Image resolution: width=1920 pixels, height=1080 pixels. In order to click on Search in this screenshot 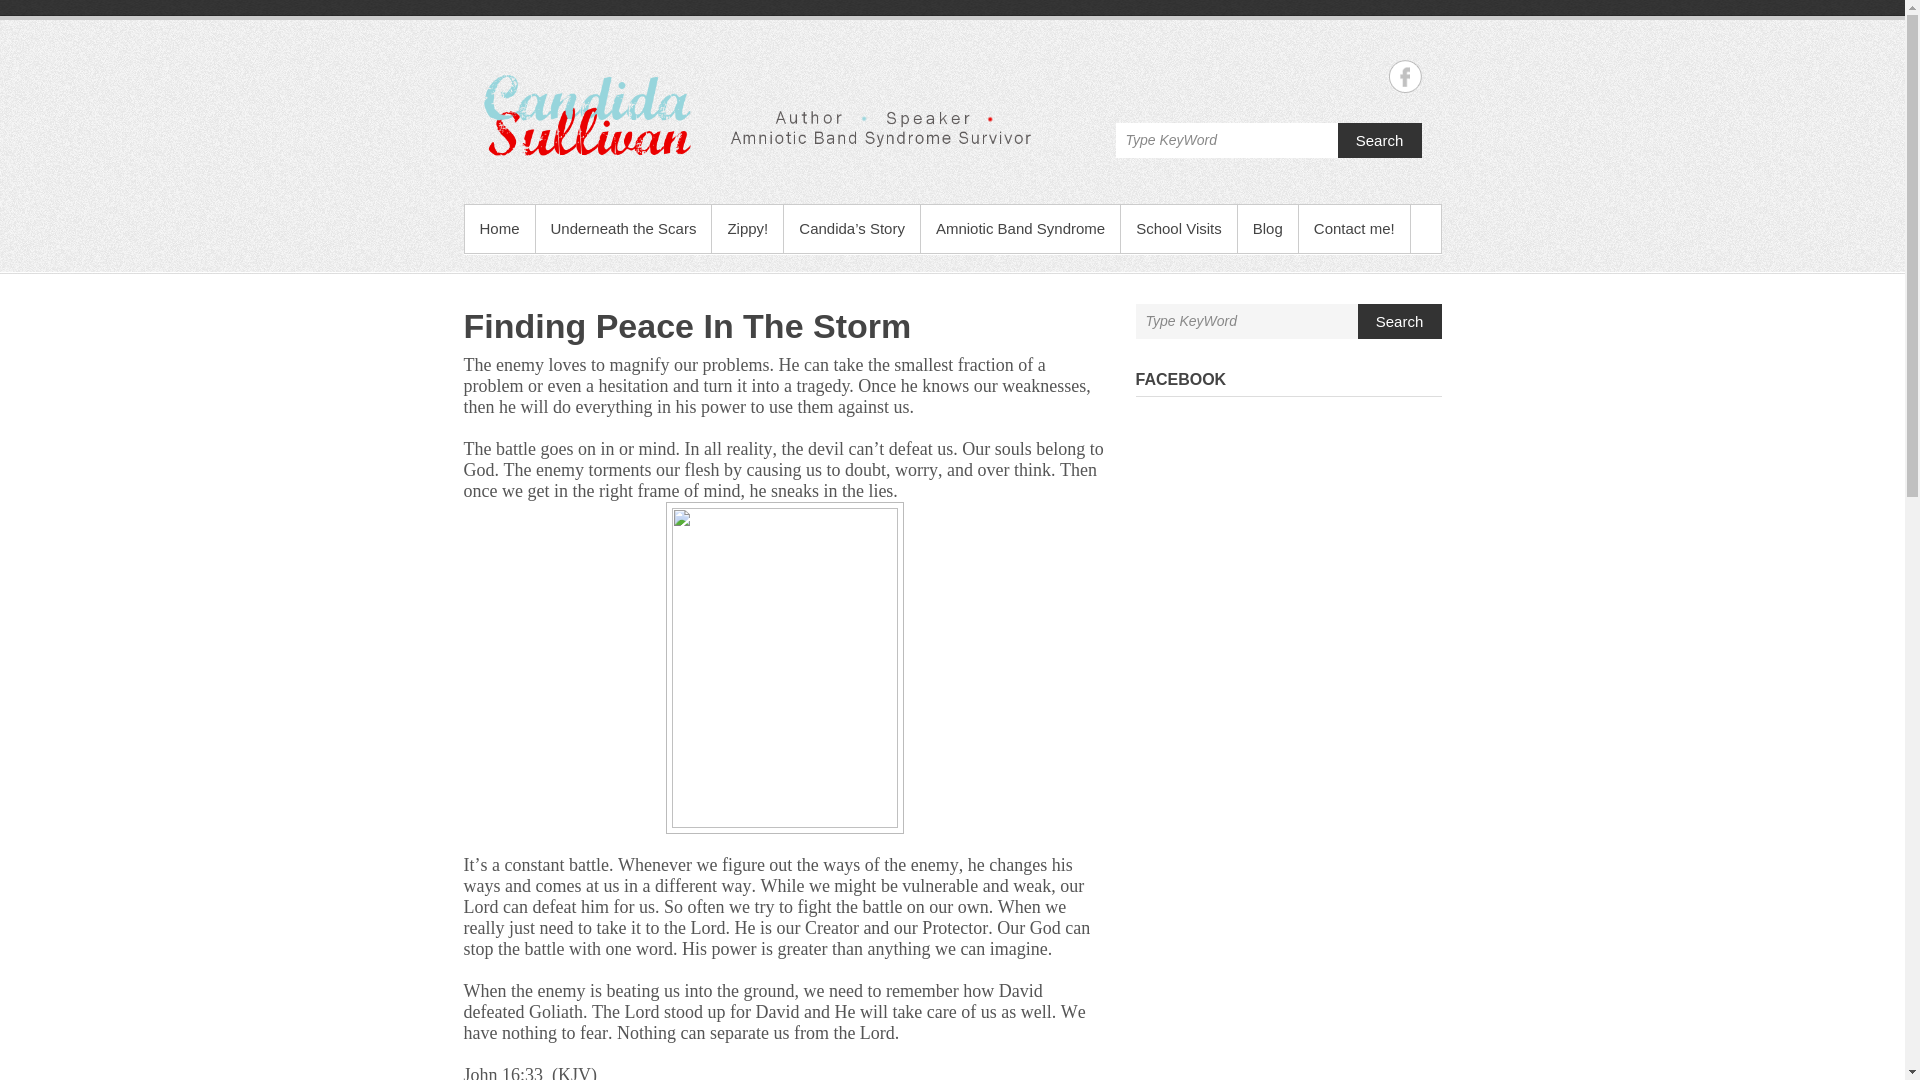, I will do `click(1380, 140)`.